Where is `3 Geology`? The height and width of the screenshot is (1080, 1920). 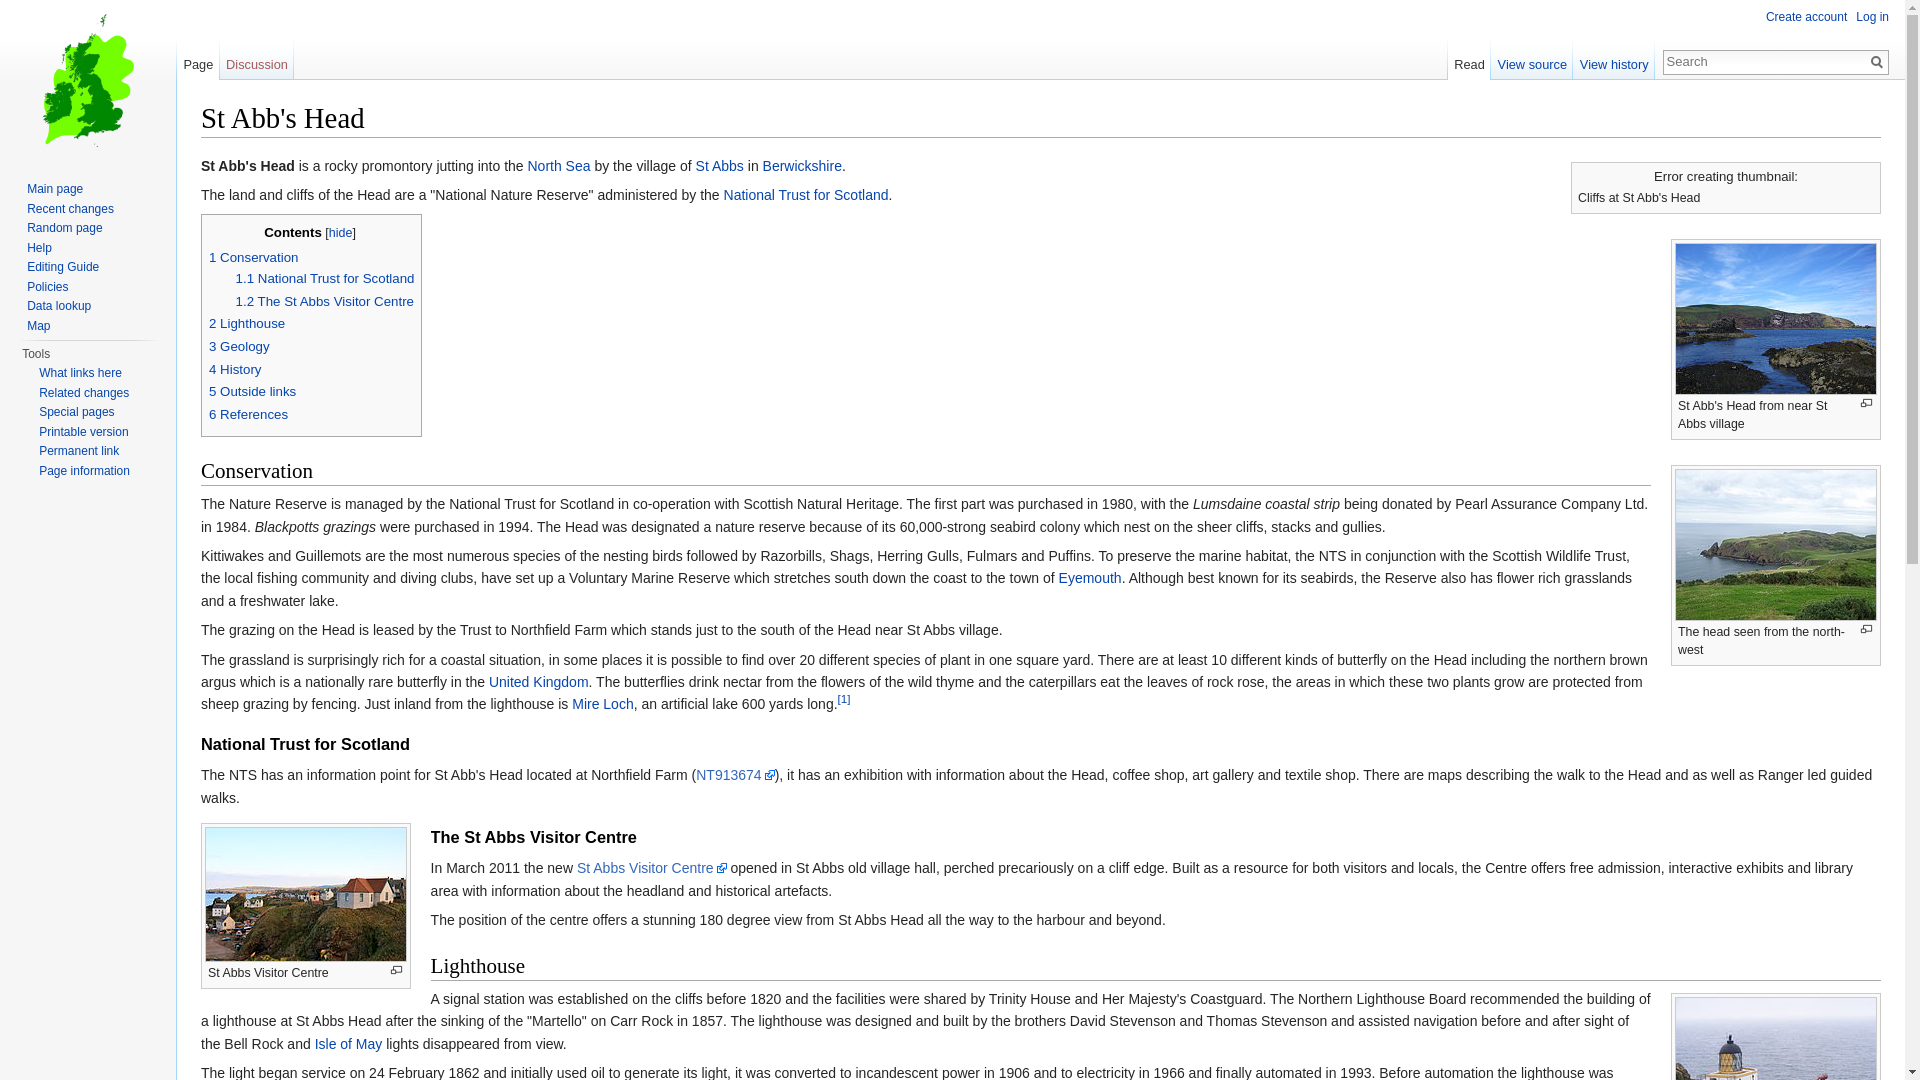
3 Geology is located at coordinates (240, 346).